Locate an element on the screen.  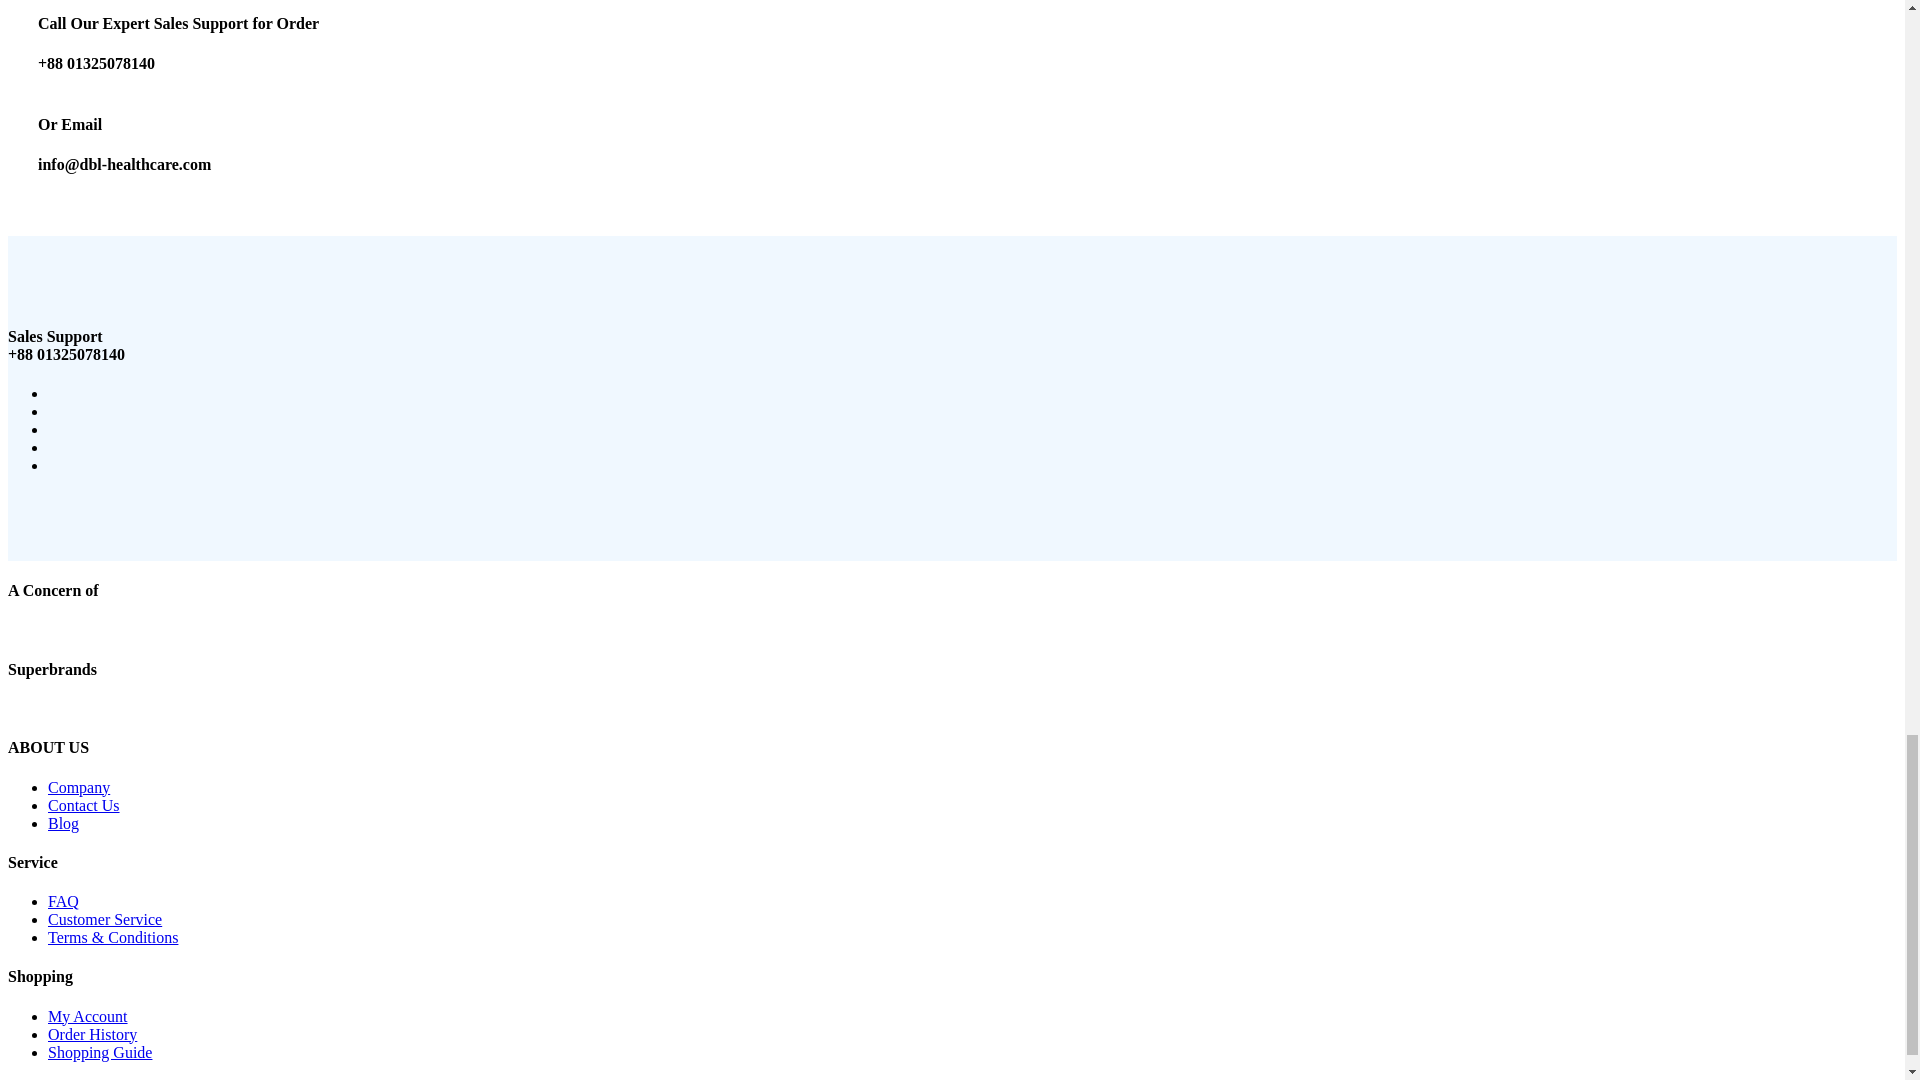
faq is located at coordinates (63, 902).